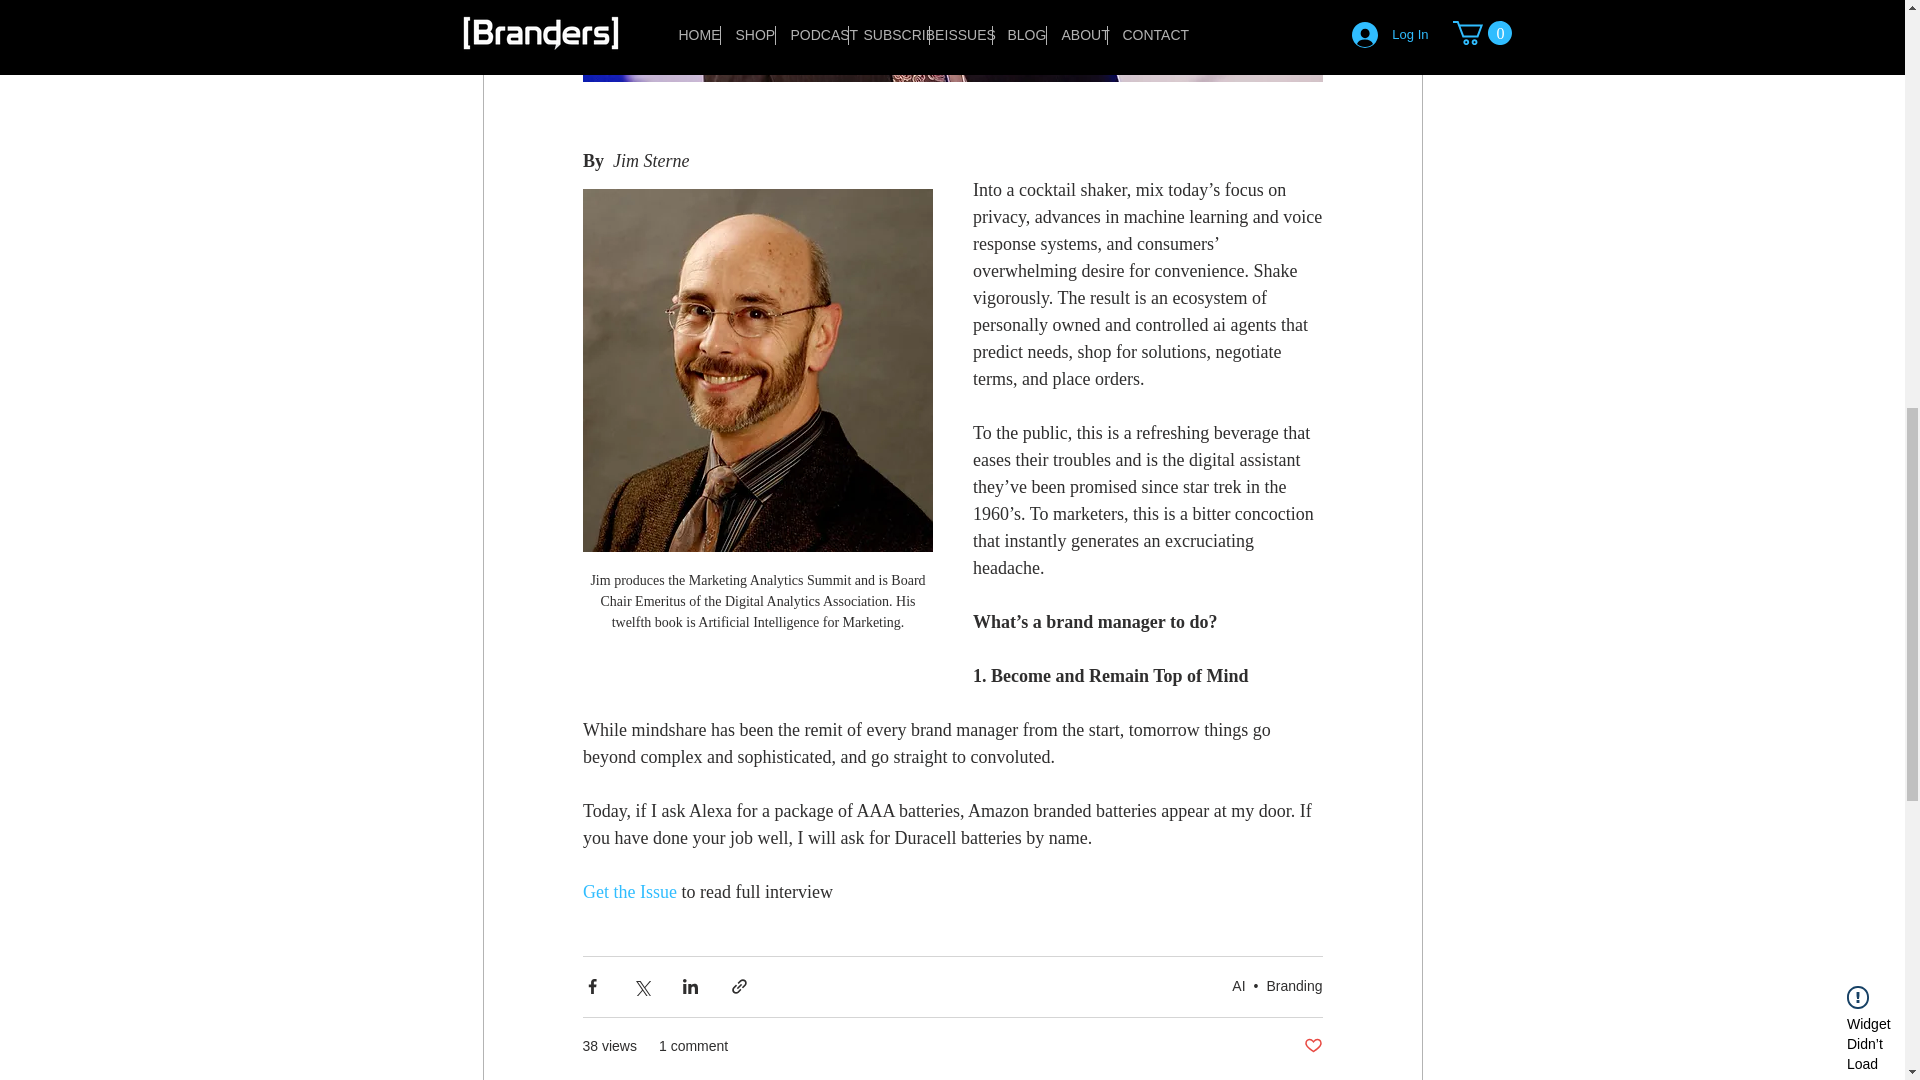  I want to click on Get the Issue, so click(628, 892).